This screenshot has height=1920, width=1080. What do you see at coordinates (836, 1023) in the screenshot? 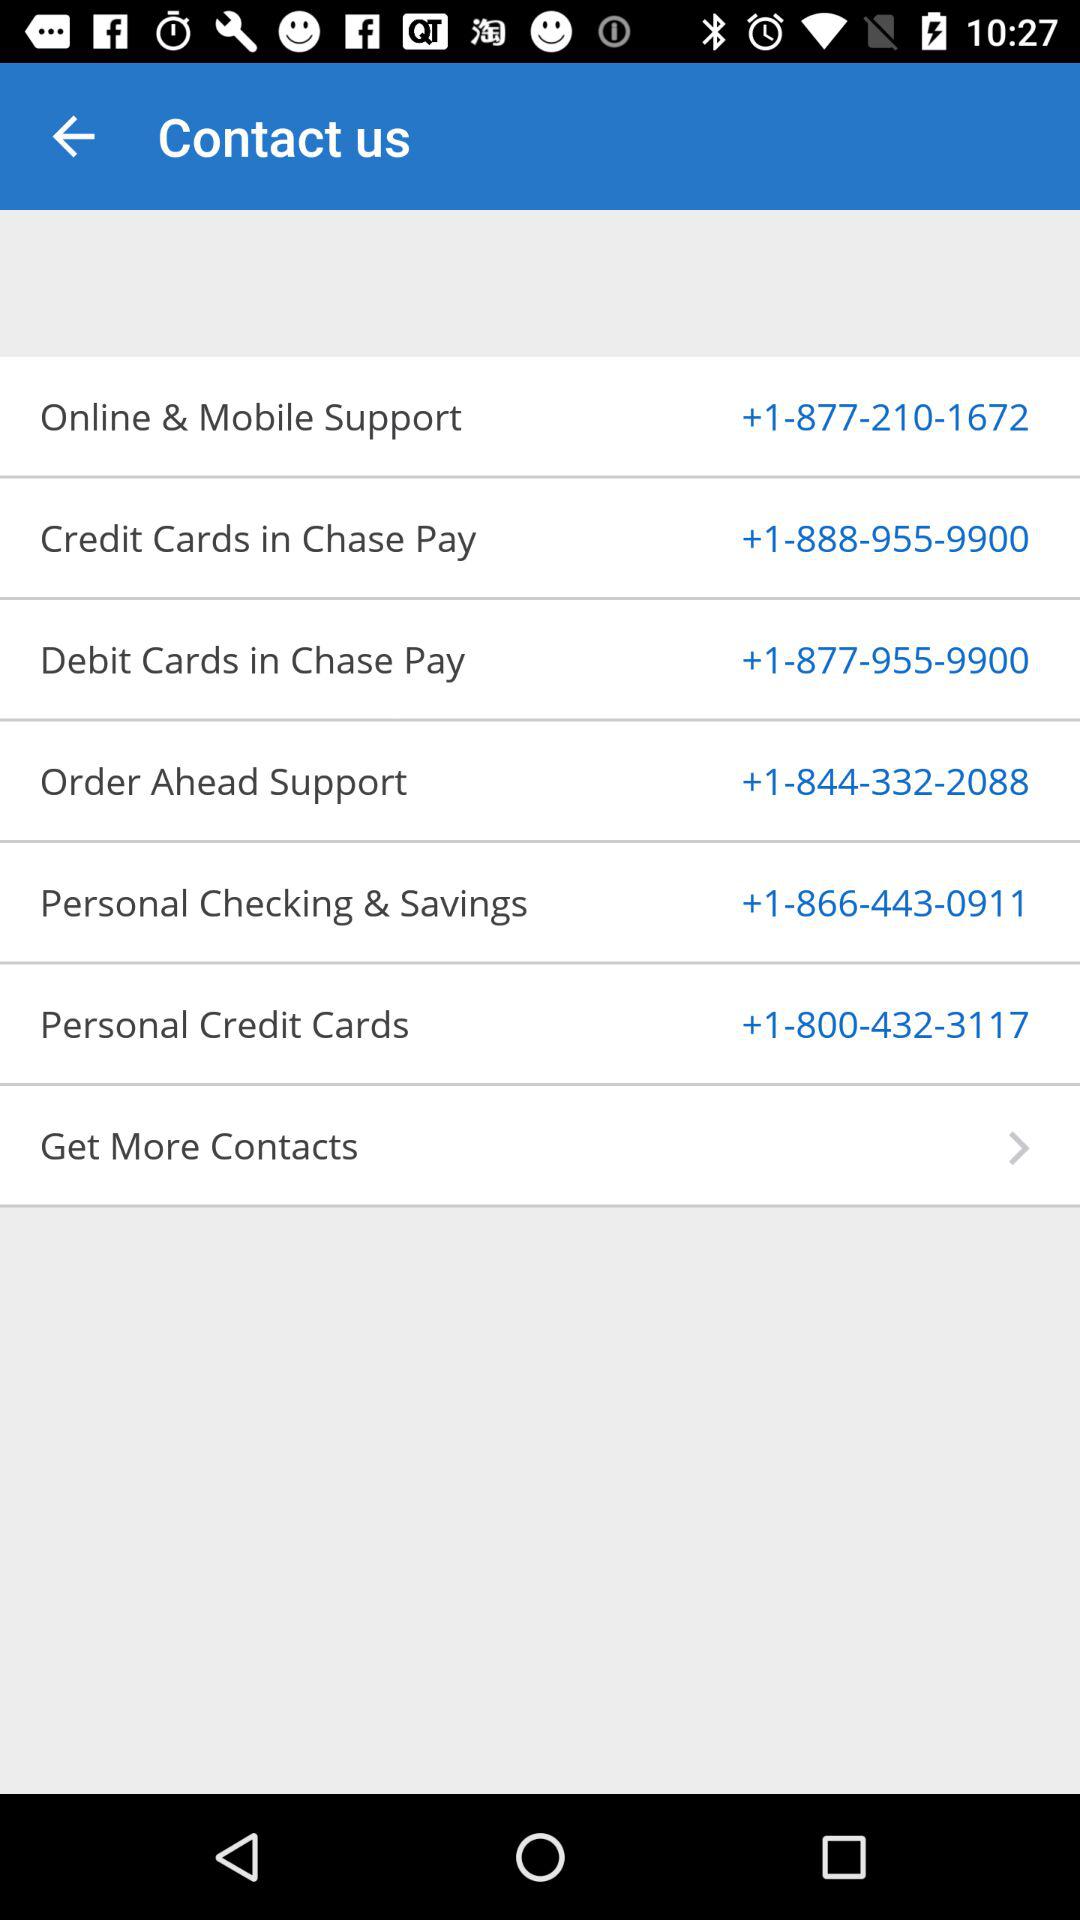
I see `select the app next to personal credit cards app` at bounding box center [836, 1023].